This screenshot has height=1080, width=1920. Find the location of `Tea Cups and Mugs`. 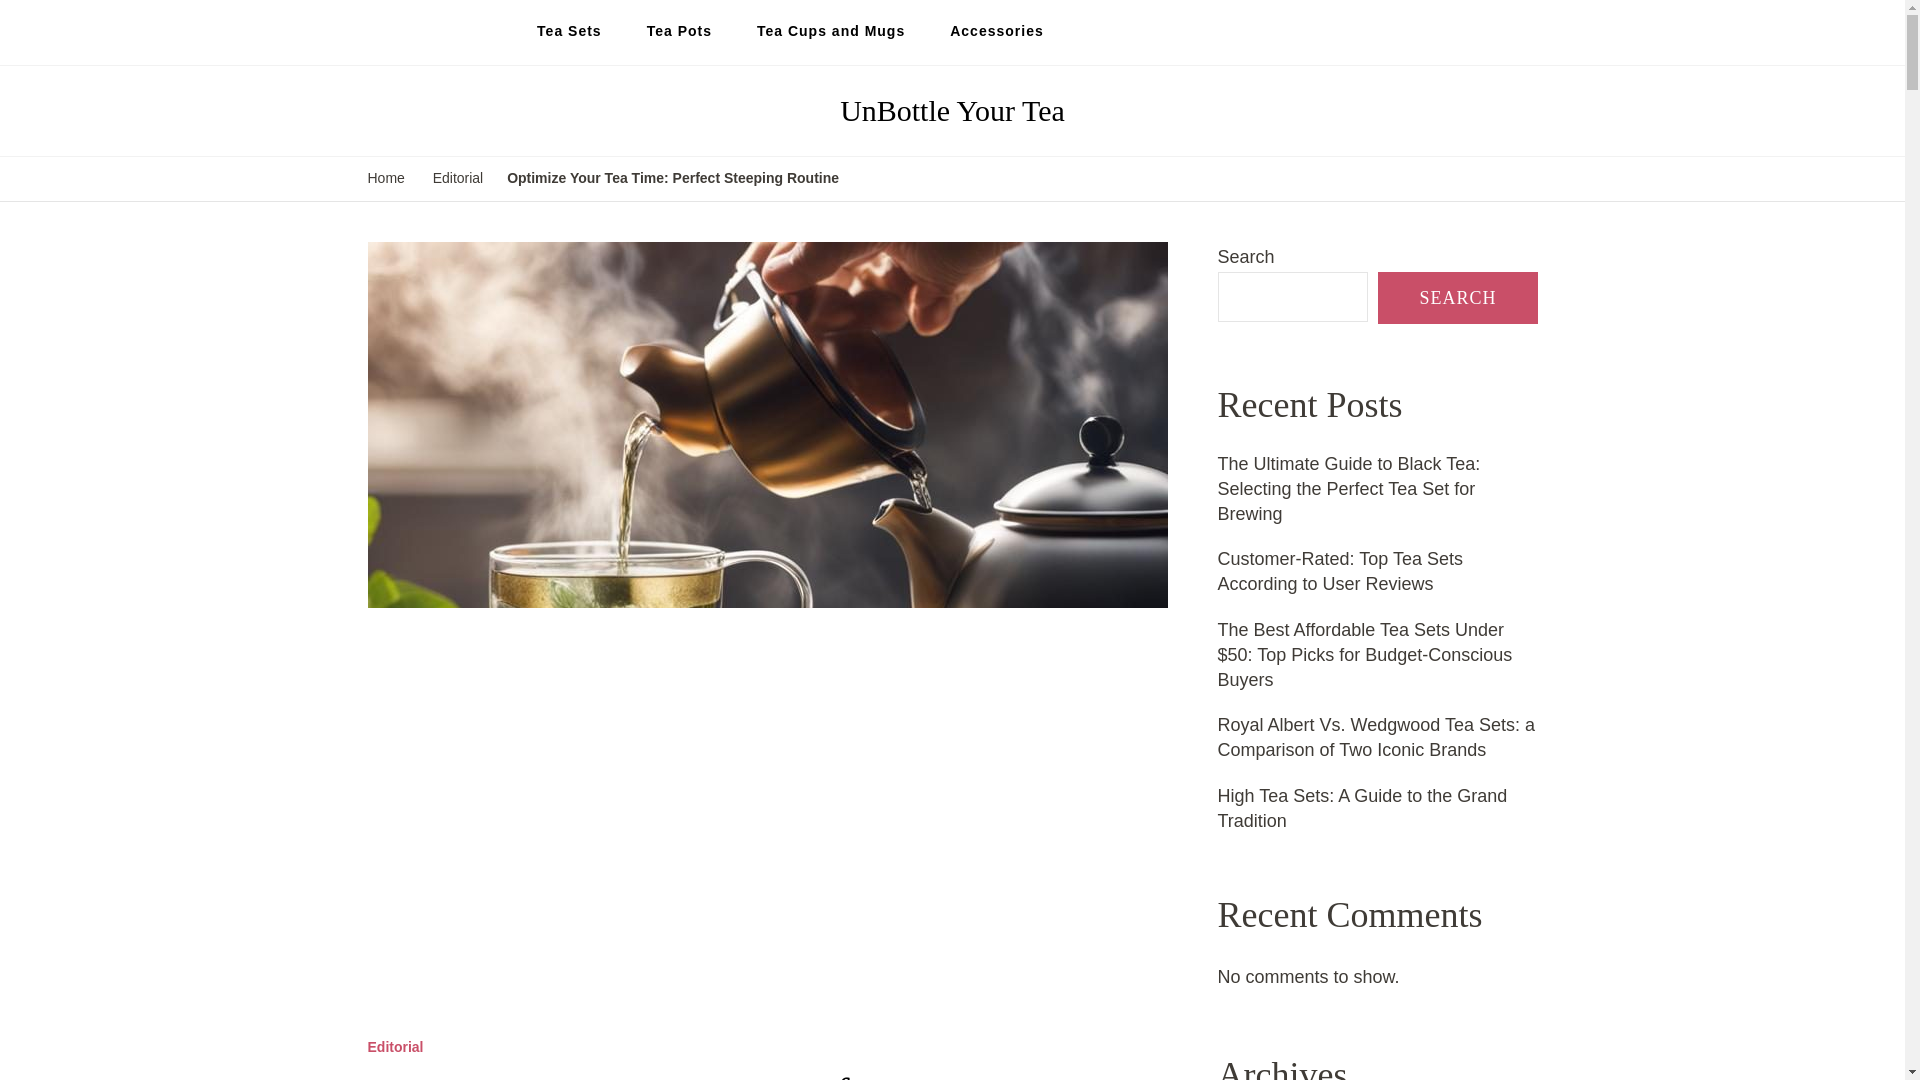

Tea Cups and Mugs is located at coordinates (831, 32).